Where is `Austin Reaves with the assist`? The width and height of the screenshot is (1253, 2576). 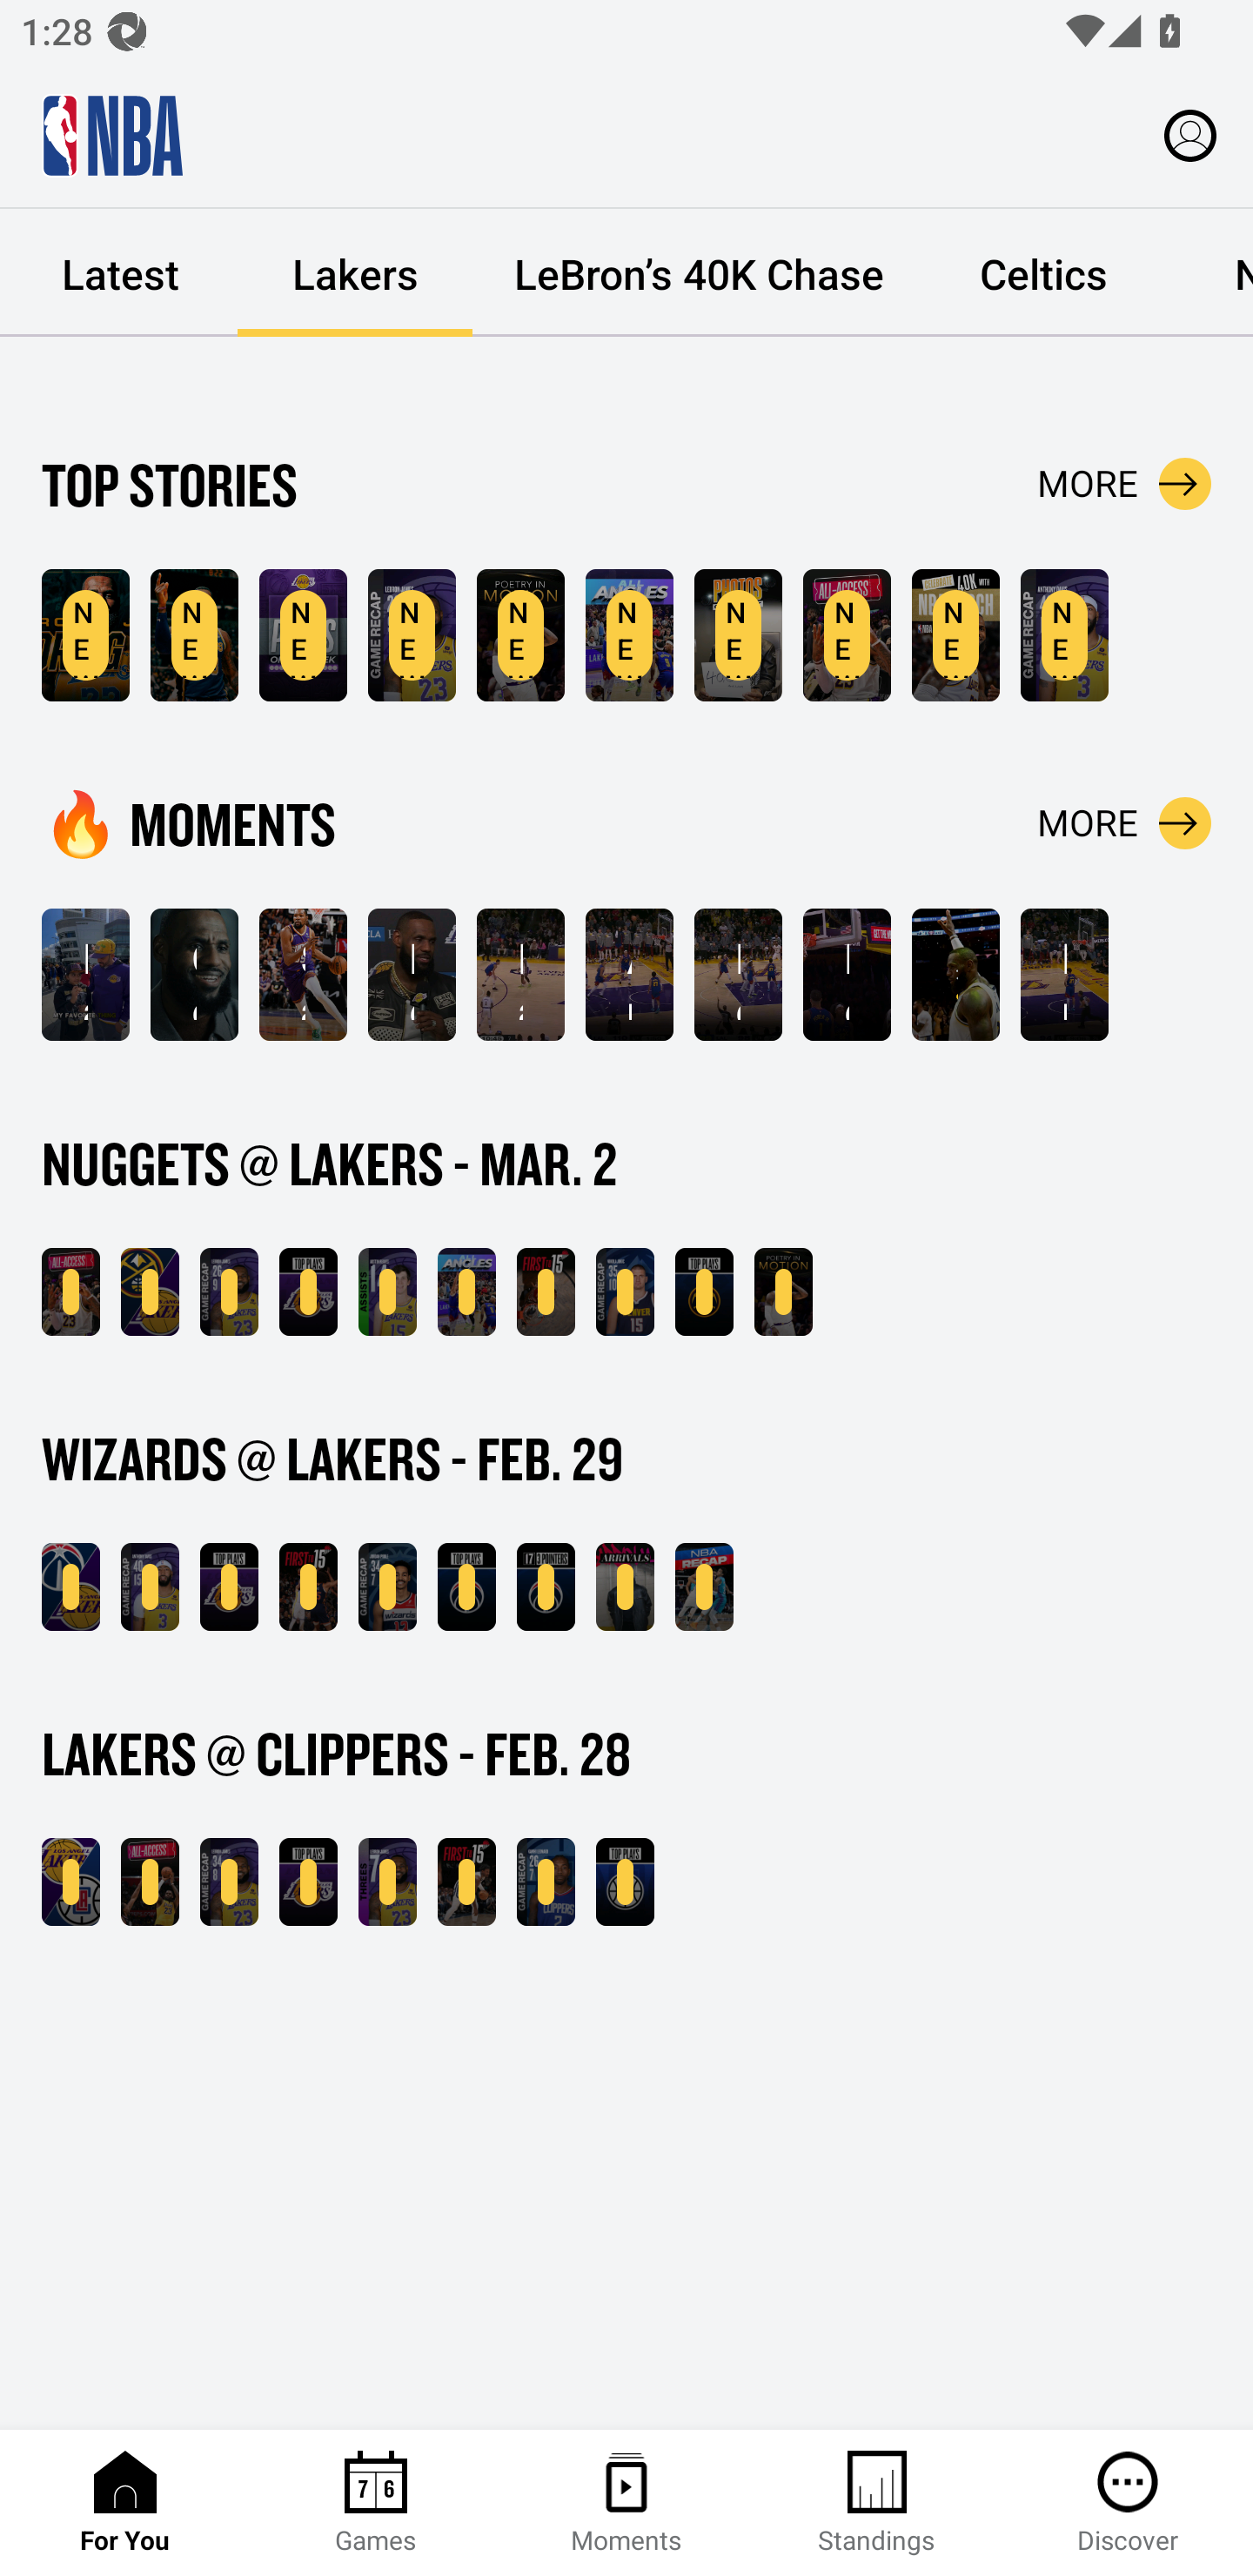
Austin Reaves with the assist is located at coordinates (629, 975).